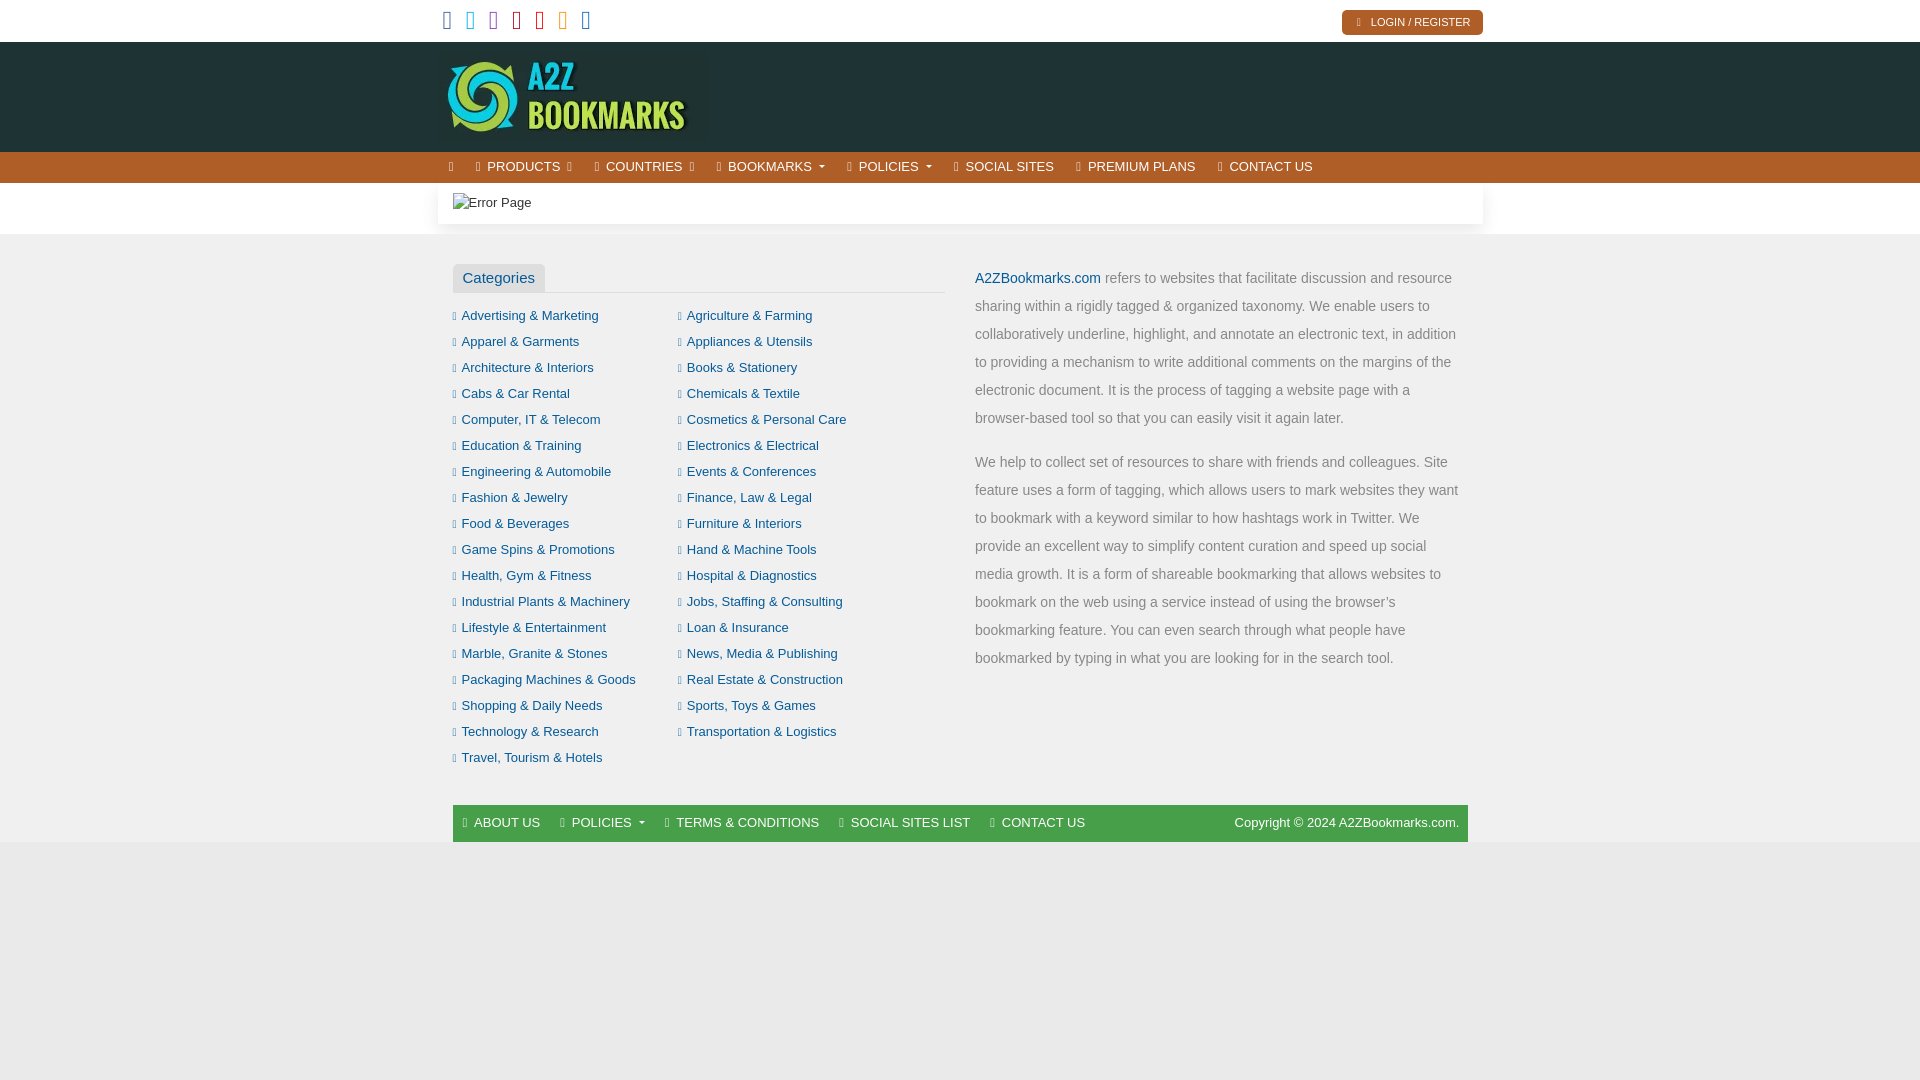 The image size is (1920, 1080). What do you see at coordinates (540, 24) in the screenshot?
I see `YouTube` at bounding box center [540, 24].